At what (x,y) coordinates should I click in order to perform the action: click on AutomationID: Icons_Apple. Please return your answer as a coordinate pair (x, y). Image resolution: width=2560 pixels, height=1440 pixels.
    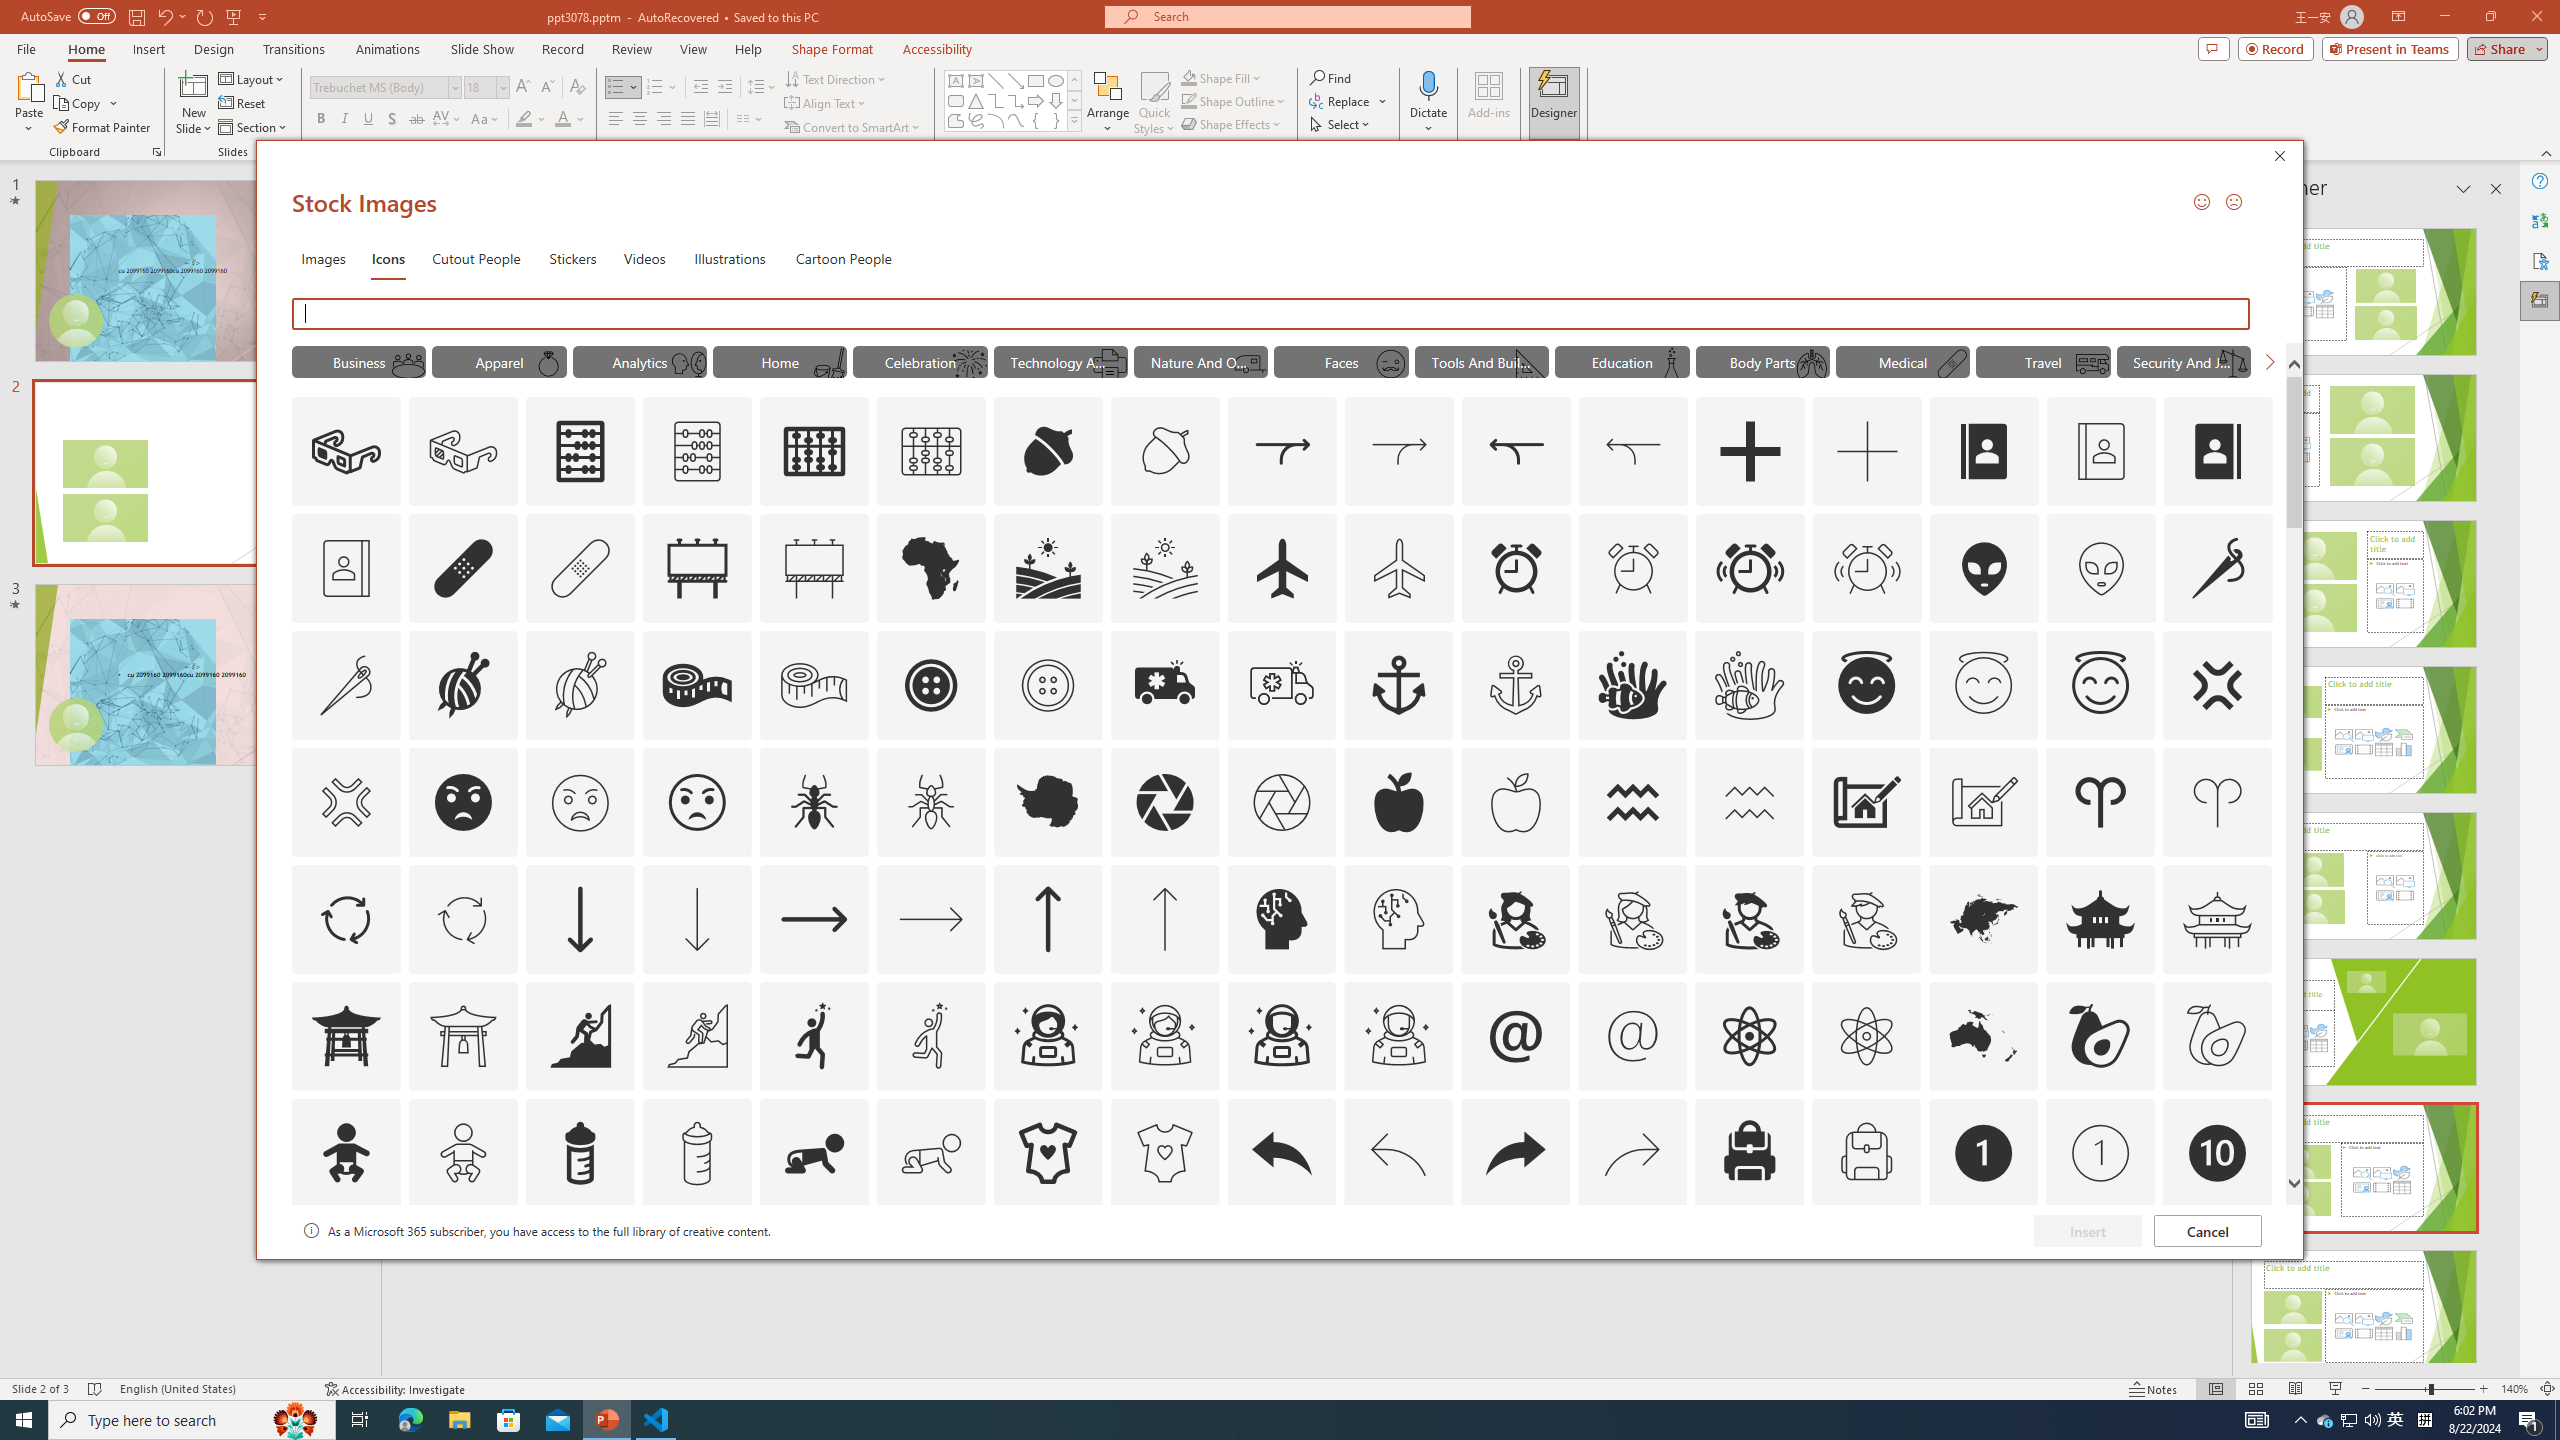
    Looking at the image, I should click on (1398, 802).